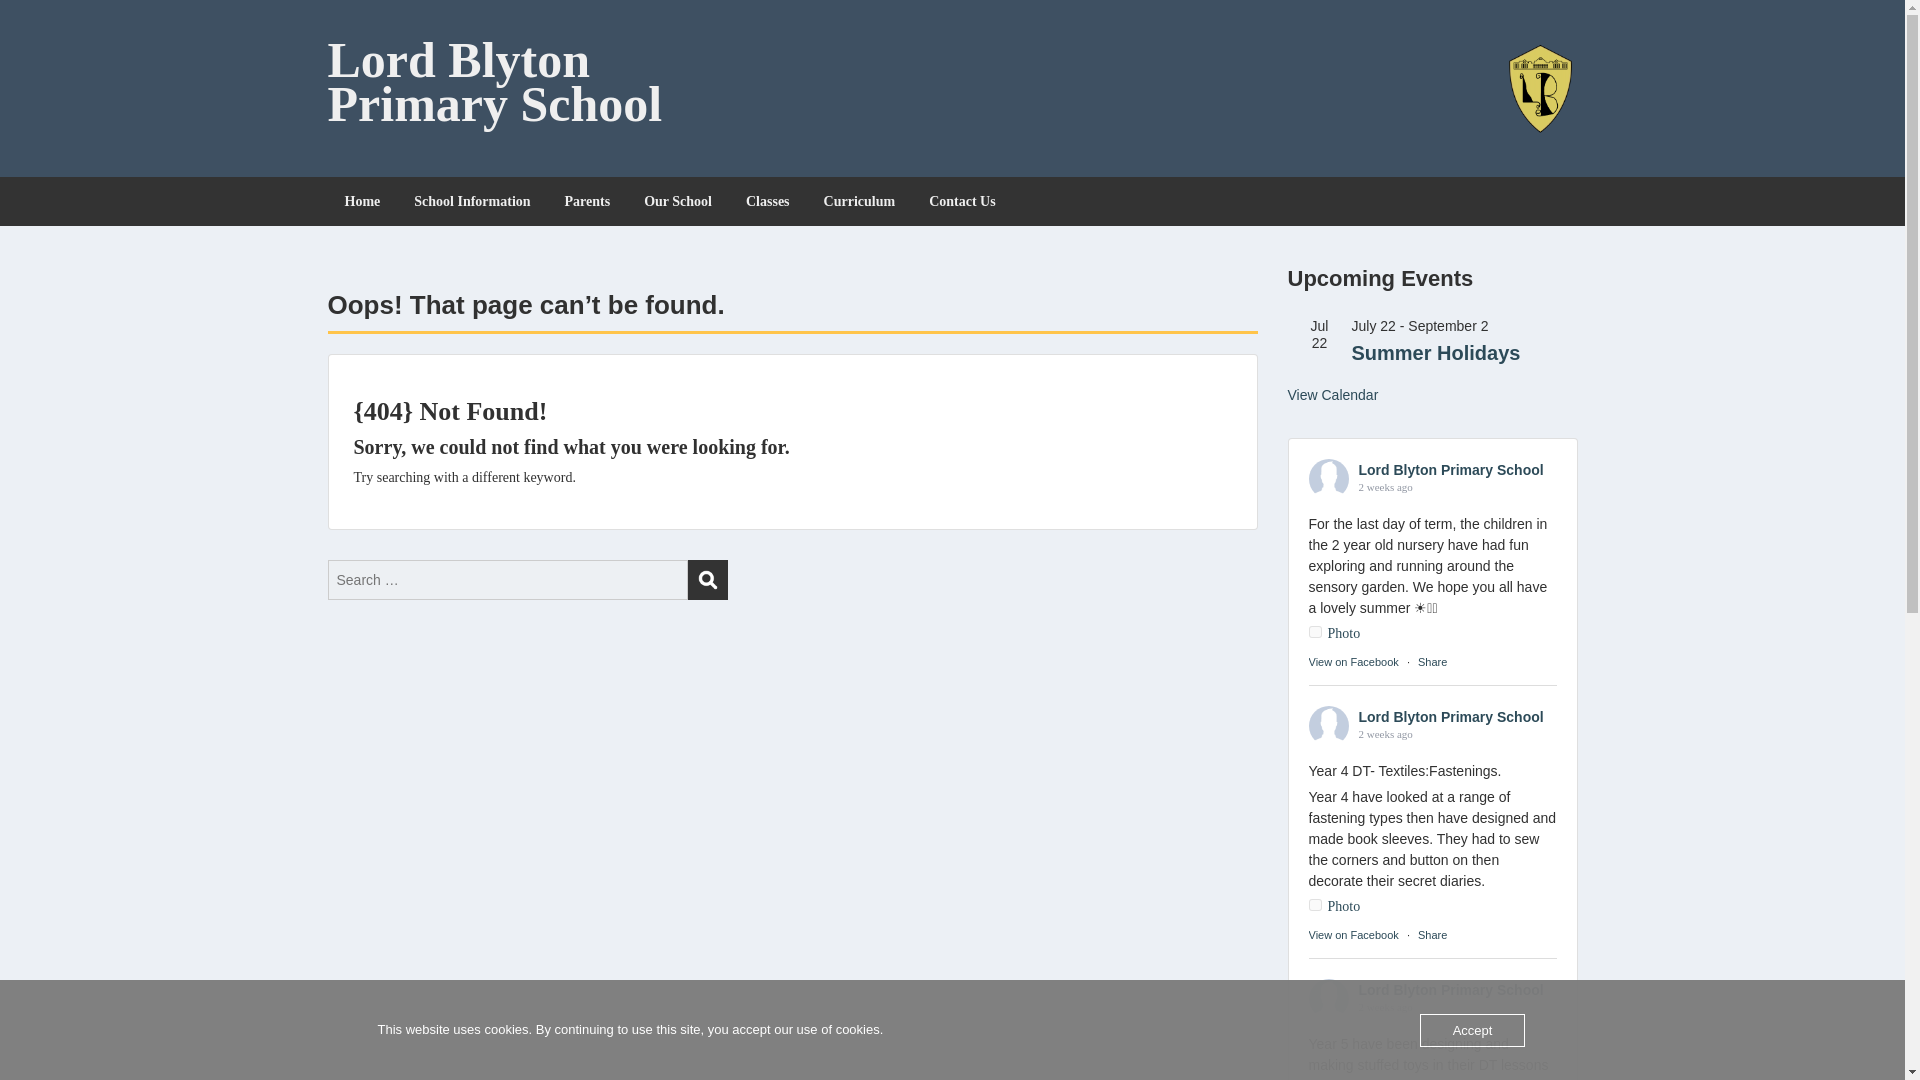  Describe the element at coordinates (1436, 352) in the screenshot. I see `Summer Holidays` at that location.